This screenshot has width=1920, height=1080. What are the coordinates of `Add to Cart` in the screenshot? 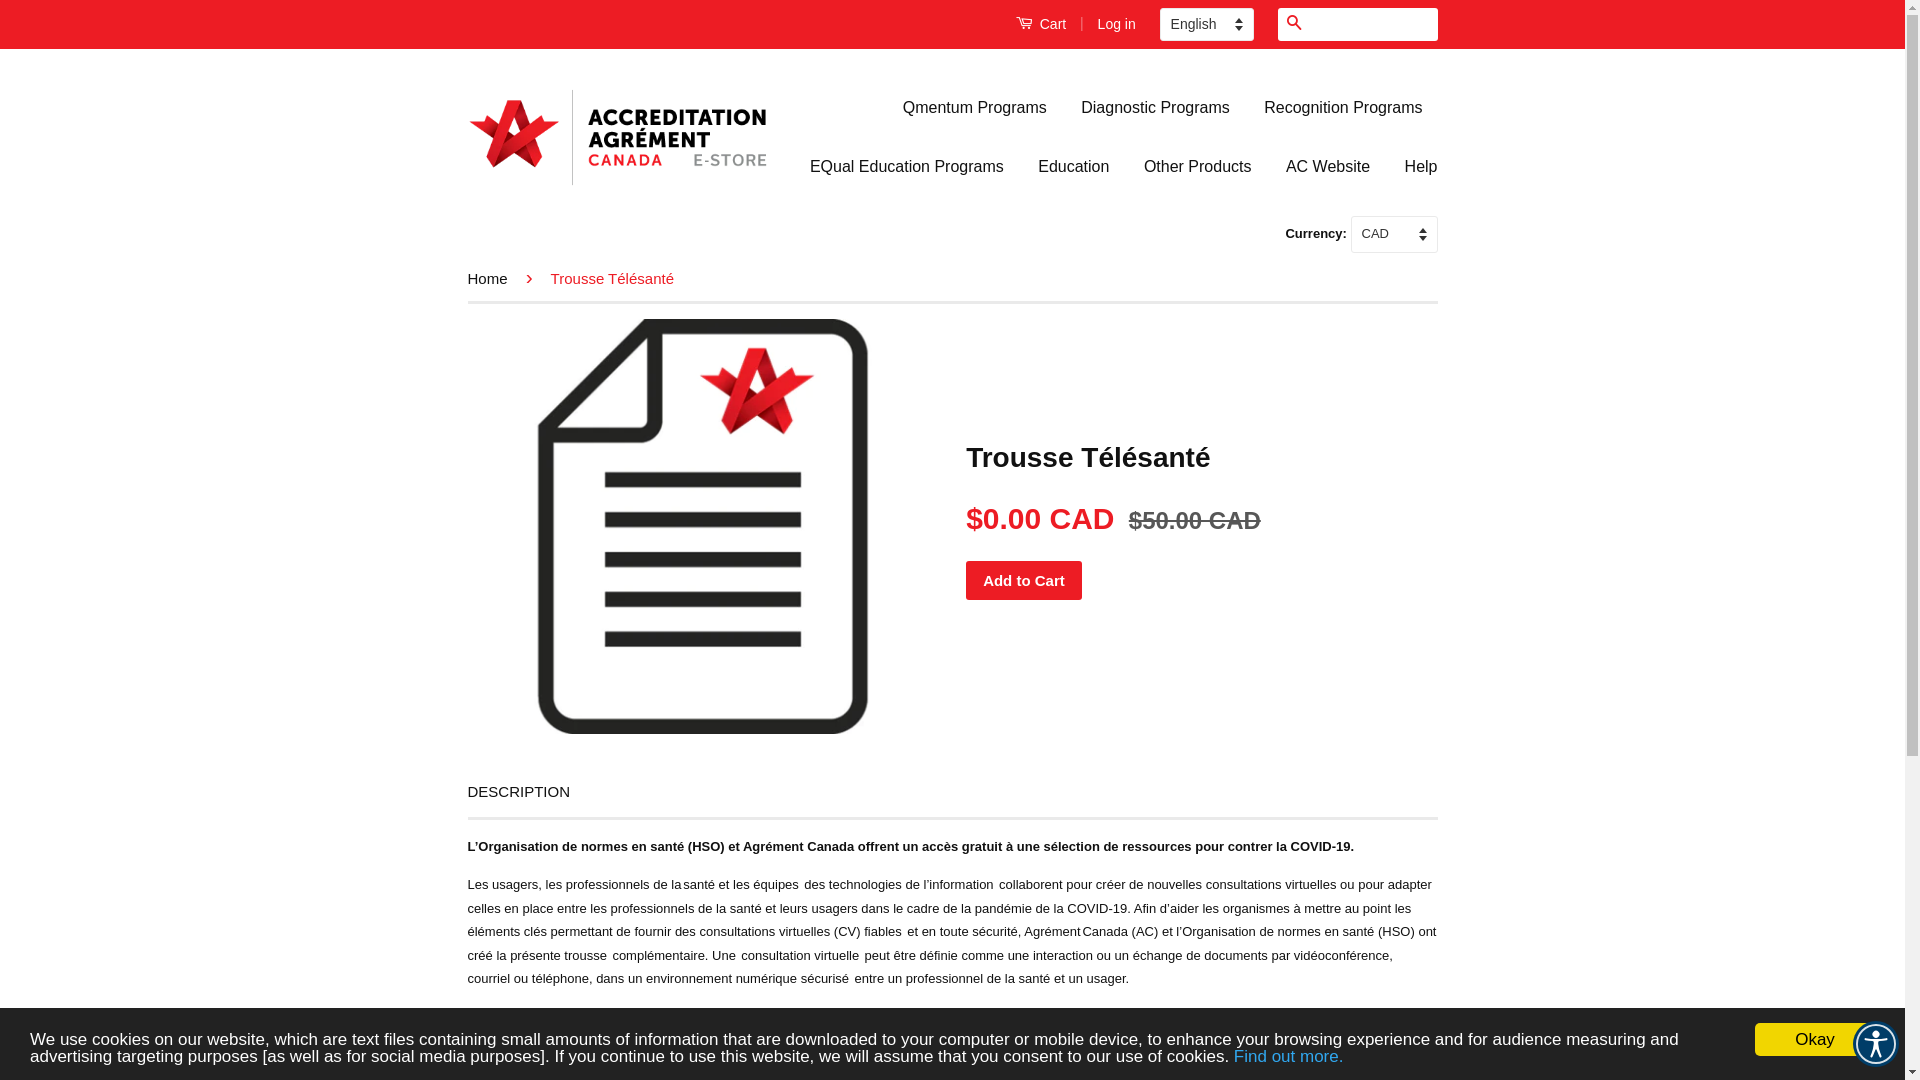 It's located at (1024, 580).